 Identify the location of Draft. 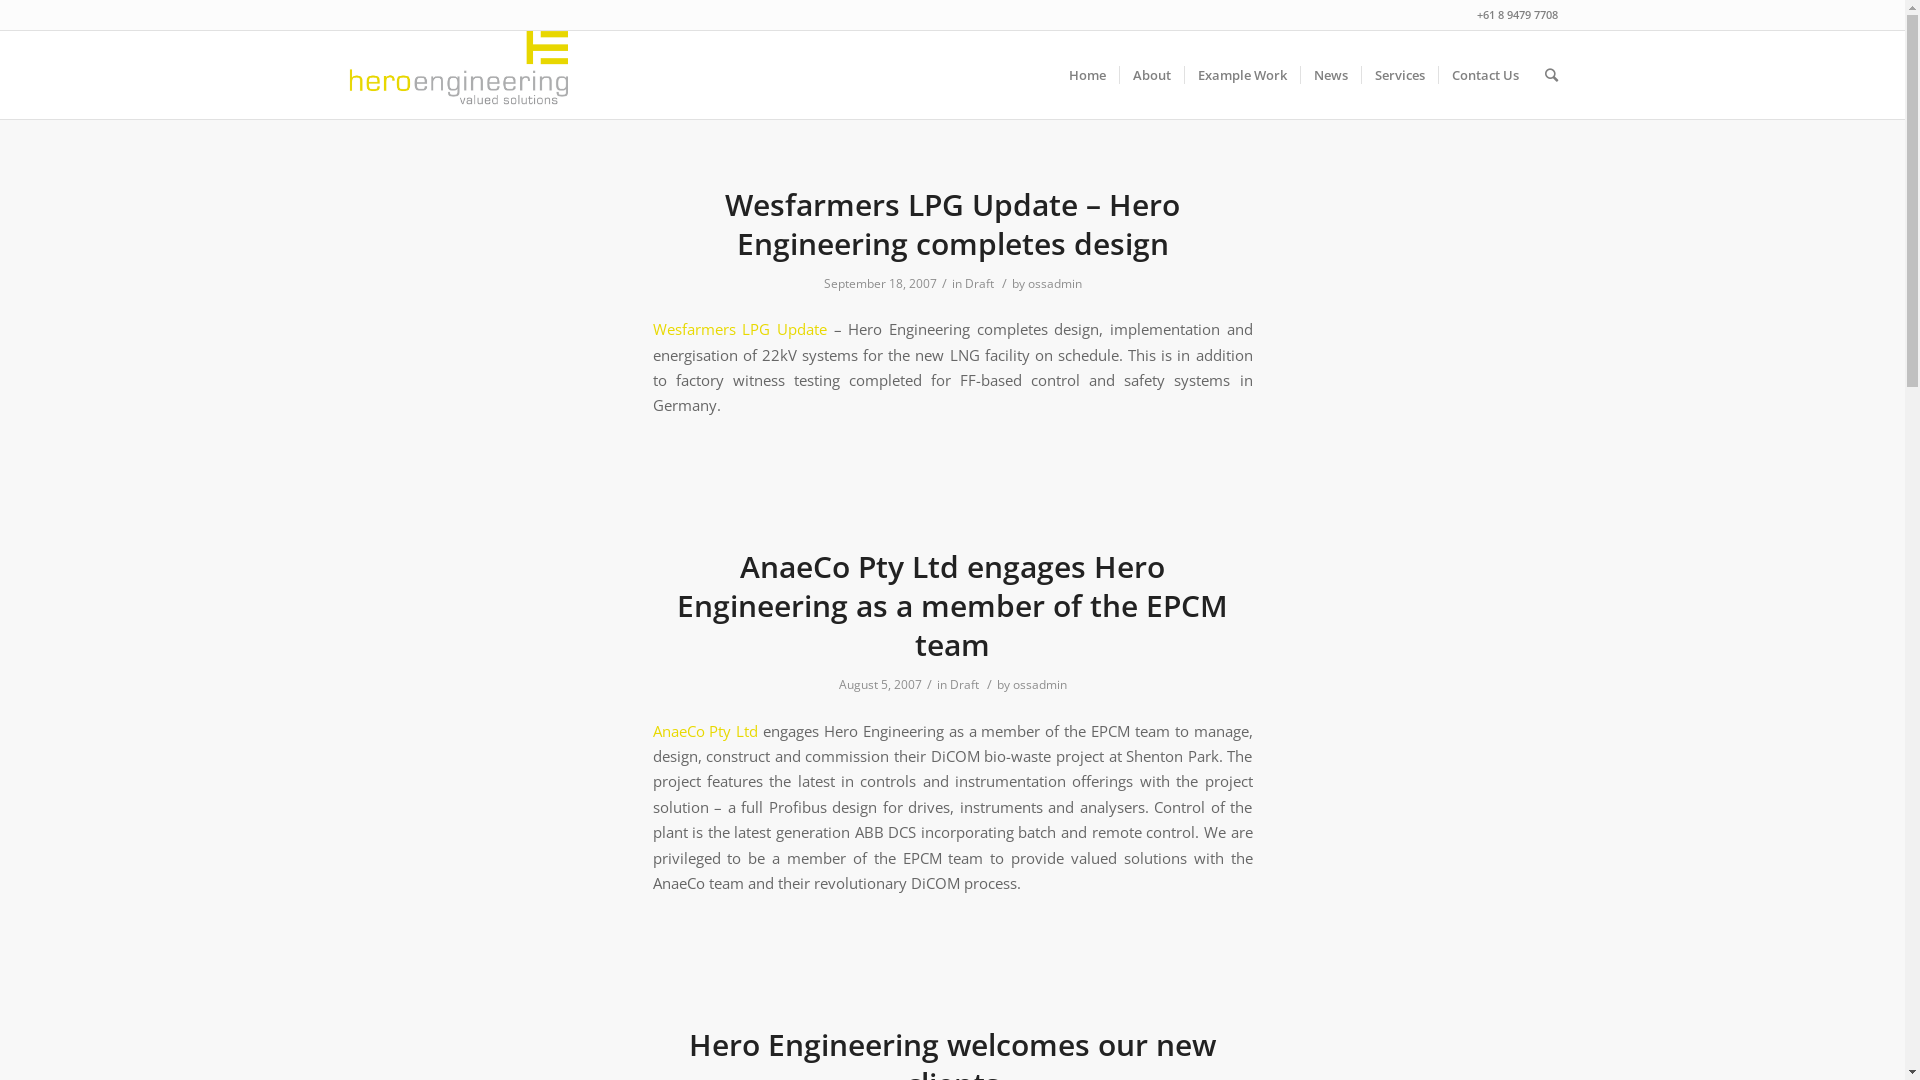
(978, 284).